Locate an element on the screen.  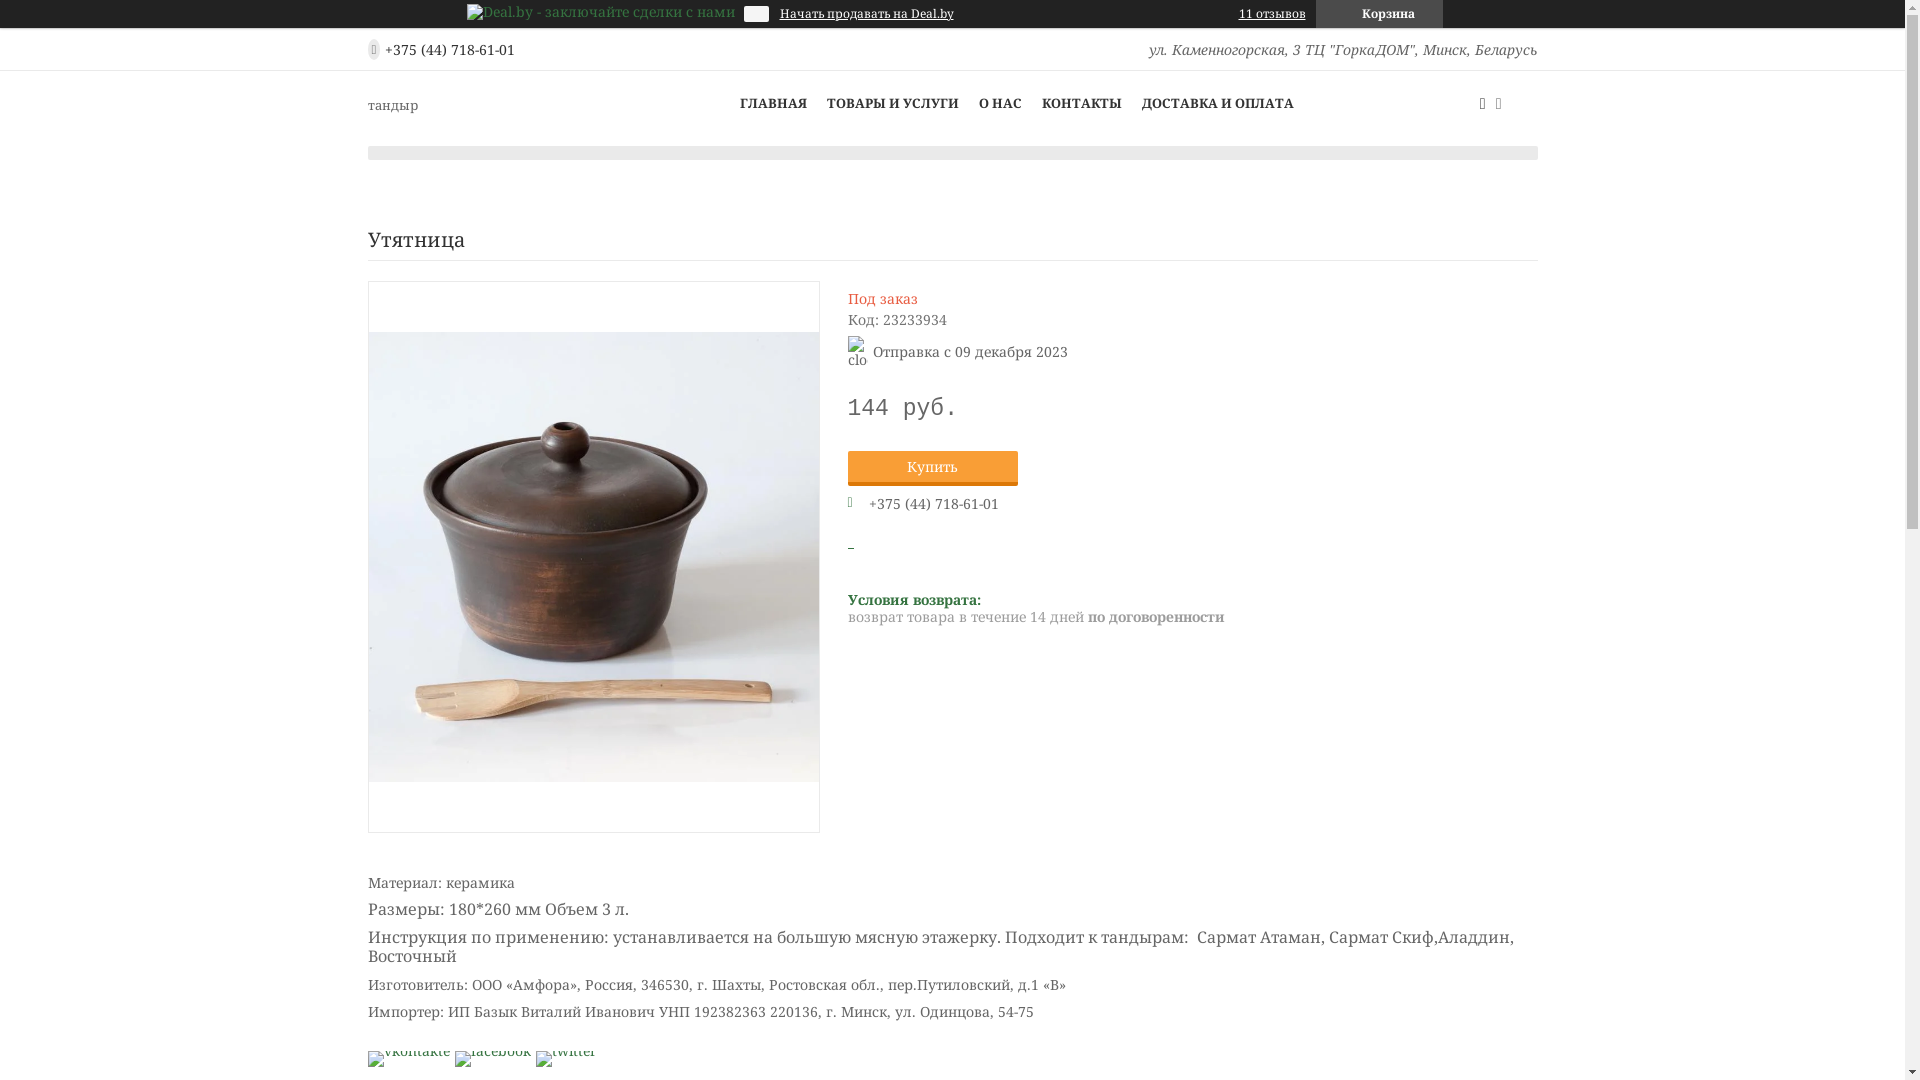
twitter is located at coordinates (566, 1050).